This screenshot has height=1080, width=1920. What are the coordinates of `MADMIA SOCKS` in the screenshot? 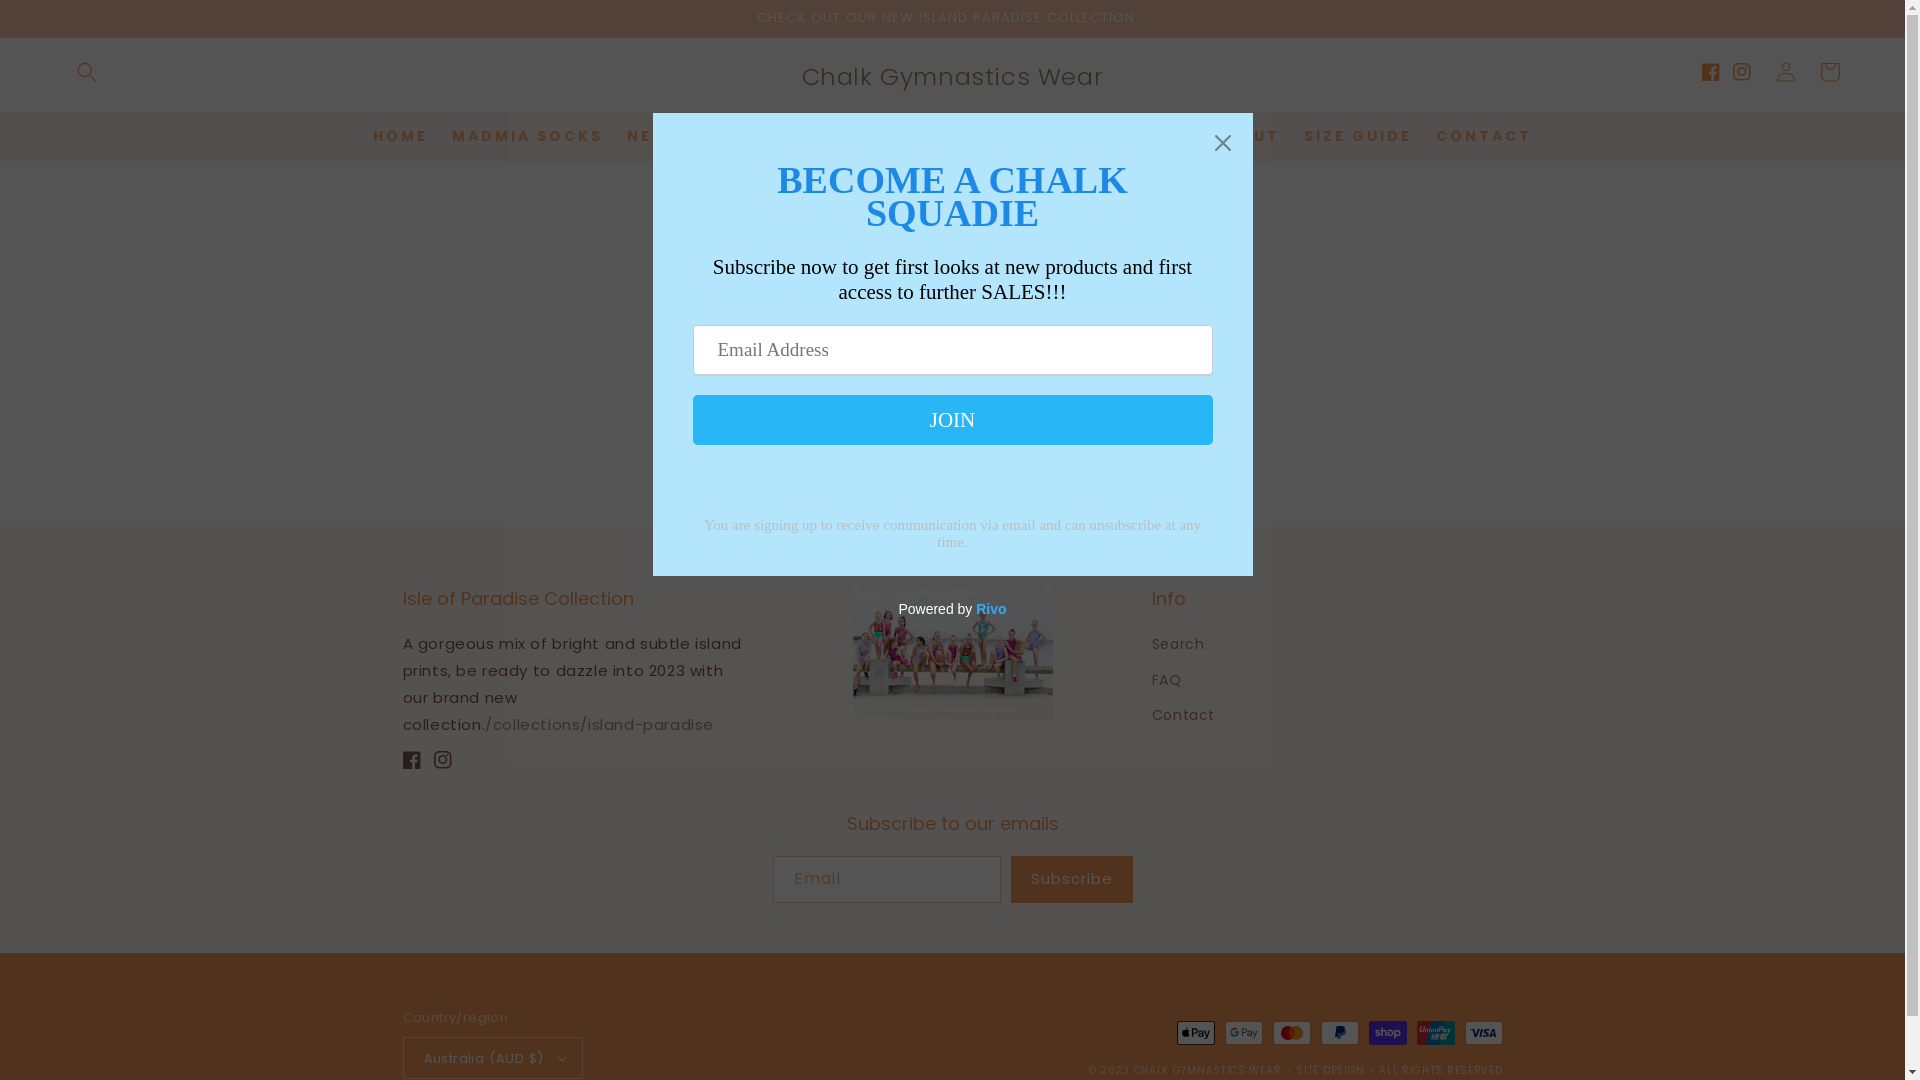 It's located at (528, 136).